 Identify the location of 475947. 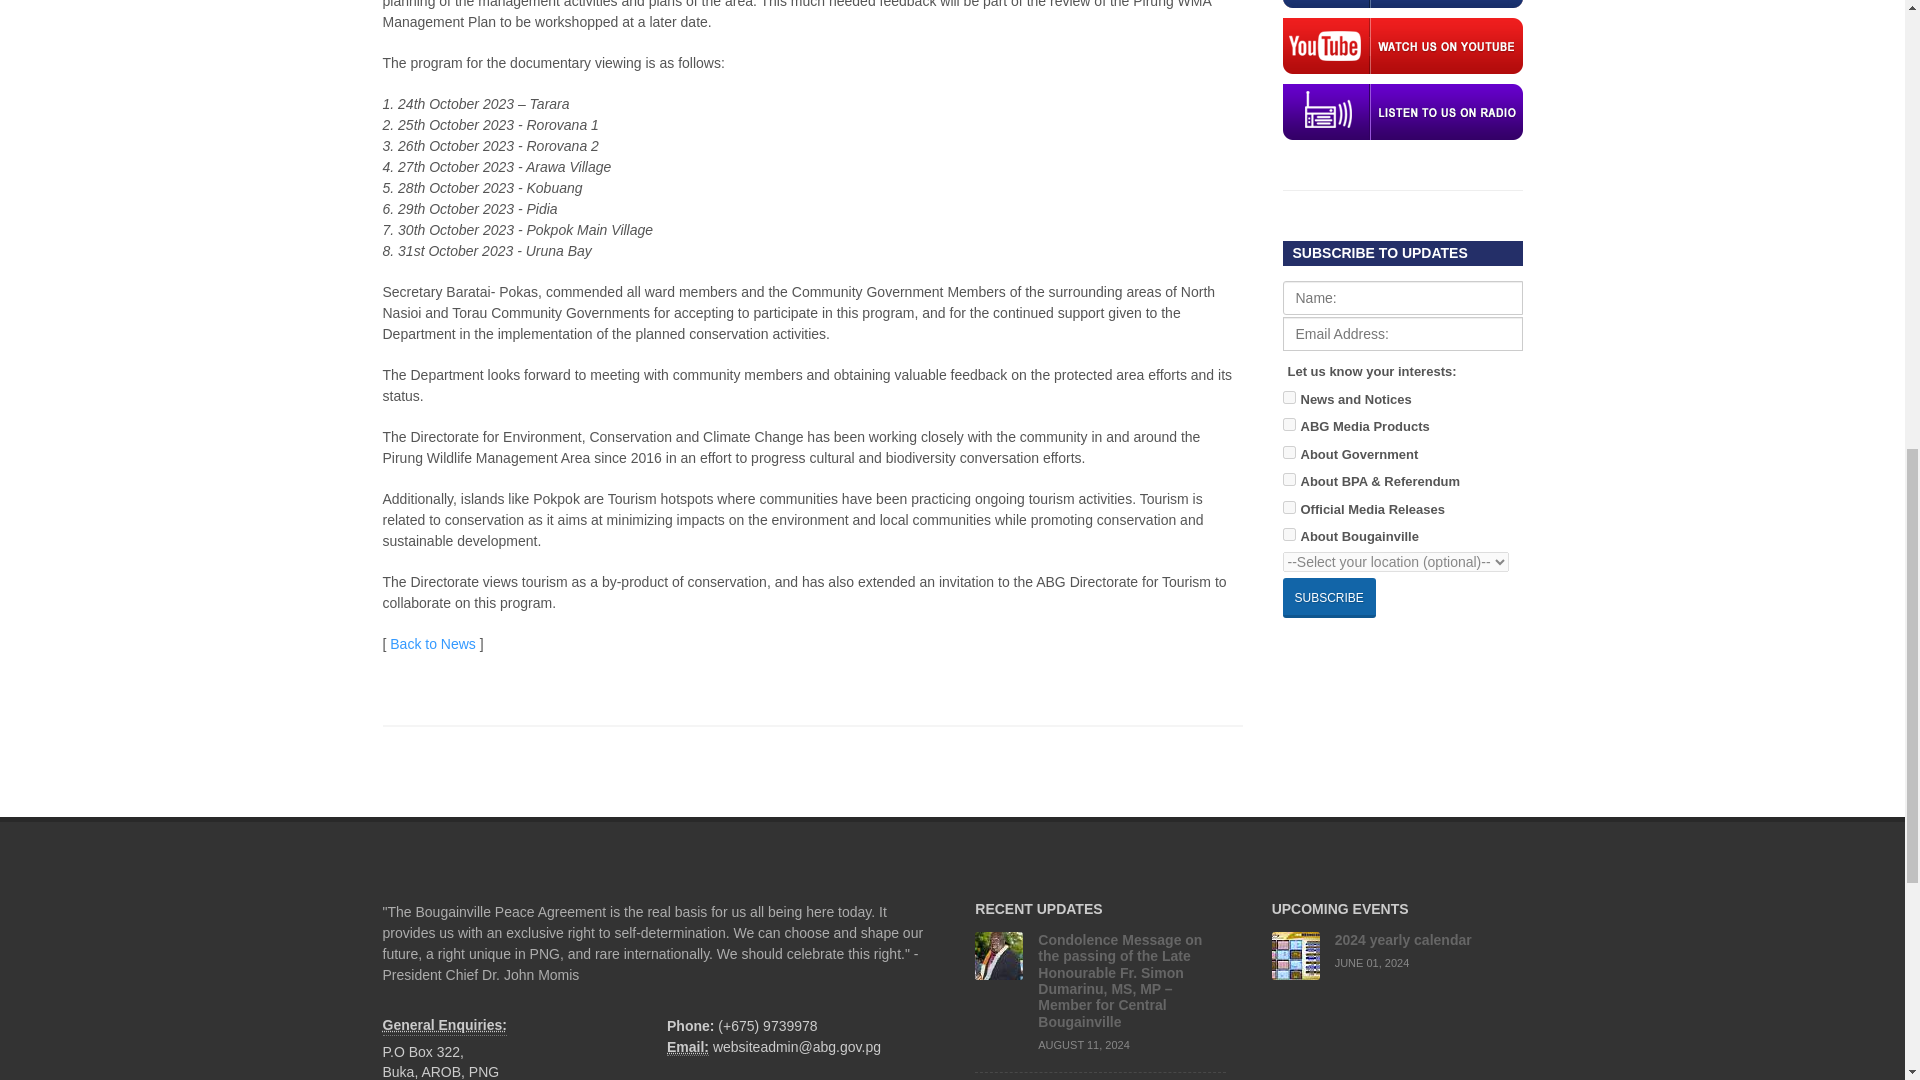
(1288, 480).